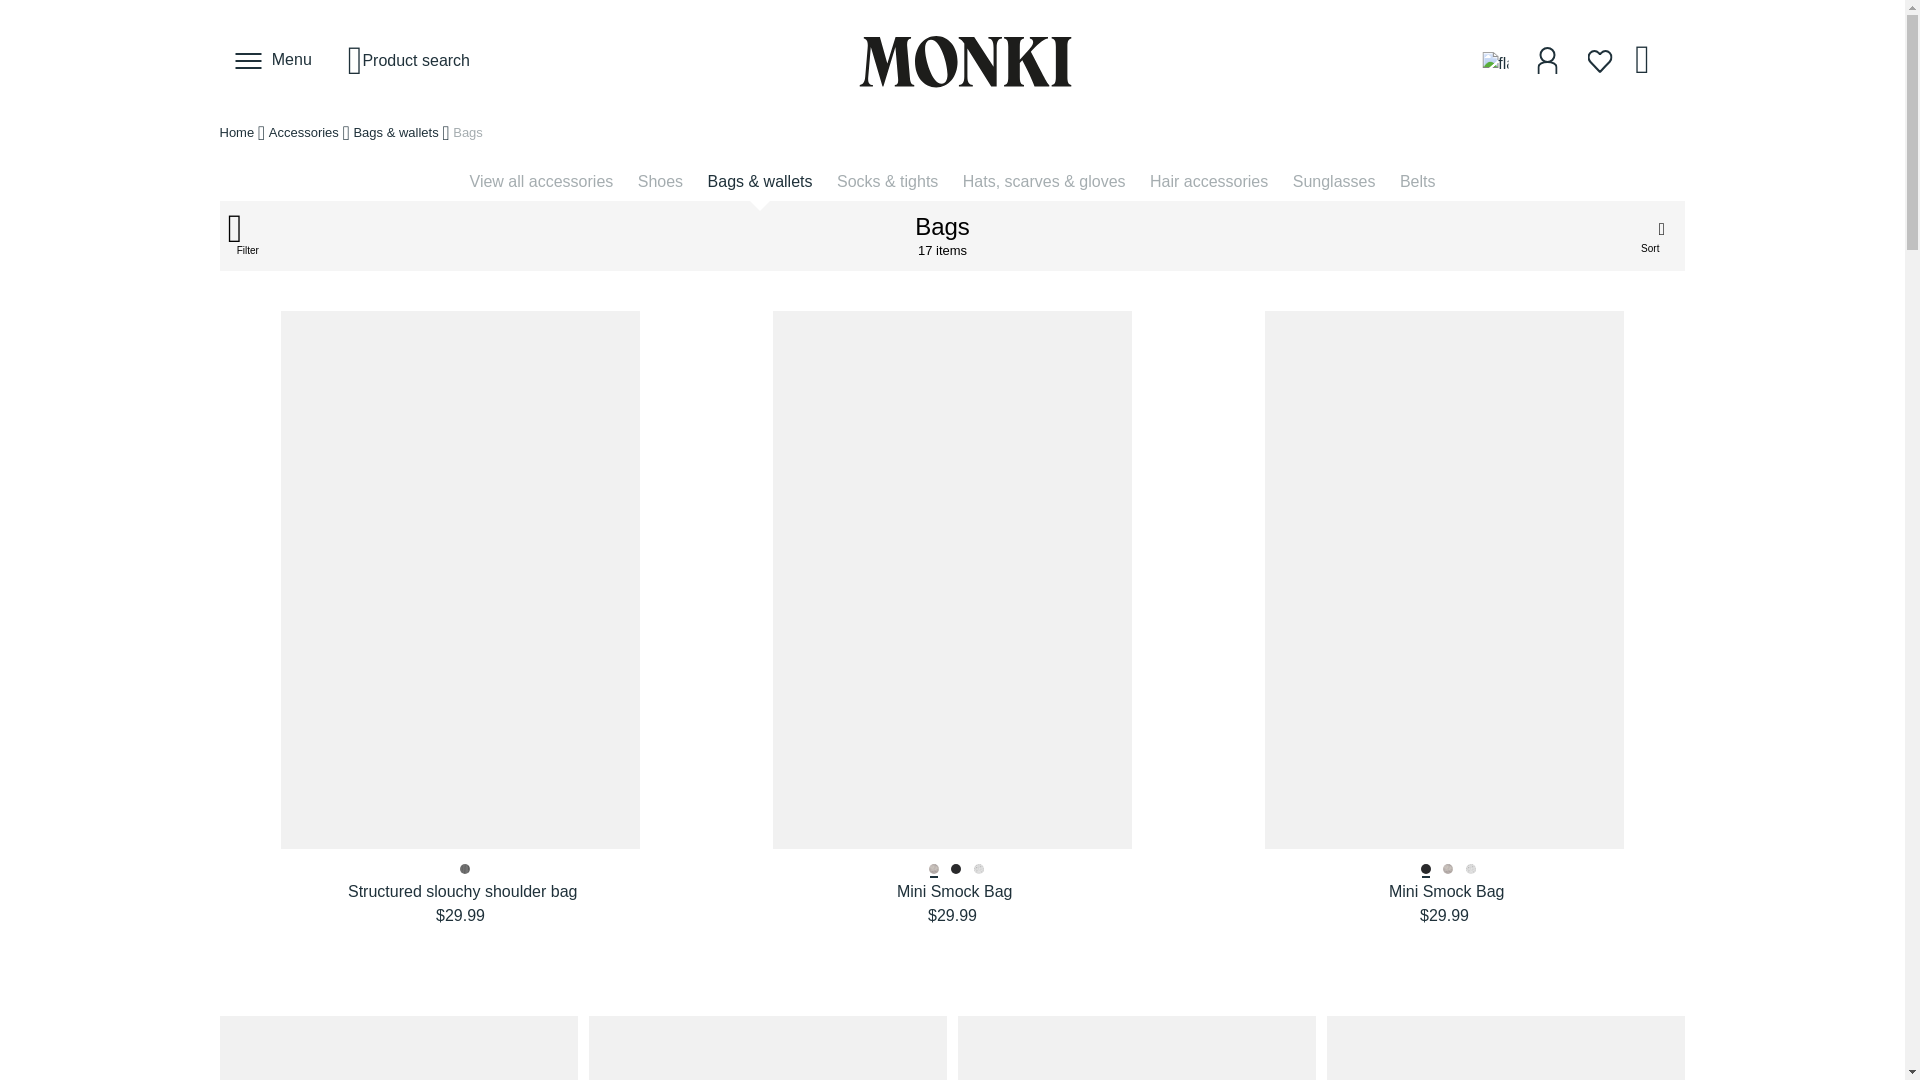 Image resolution: width=1920 pixels, height=1080 pixels. Describe the element at coordinates (966, 61) in the screenshot. I see `Monki Logo Medium` at that location.